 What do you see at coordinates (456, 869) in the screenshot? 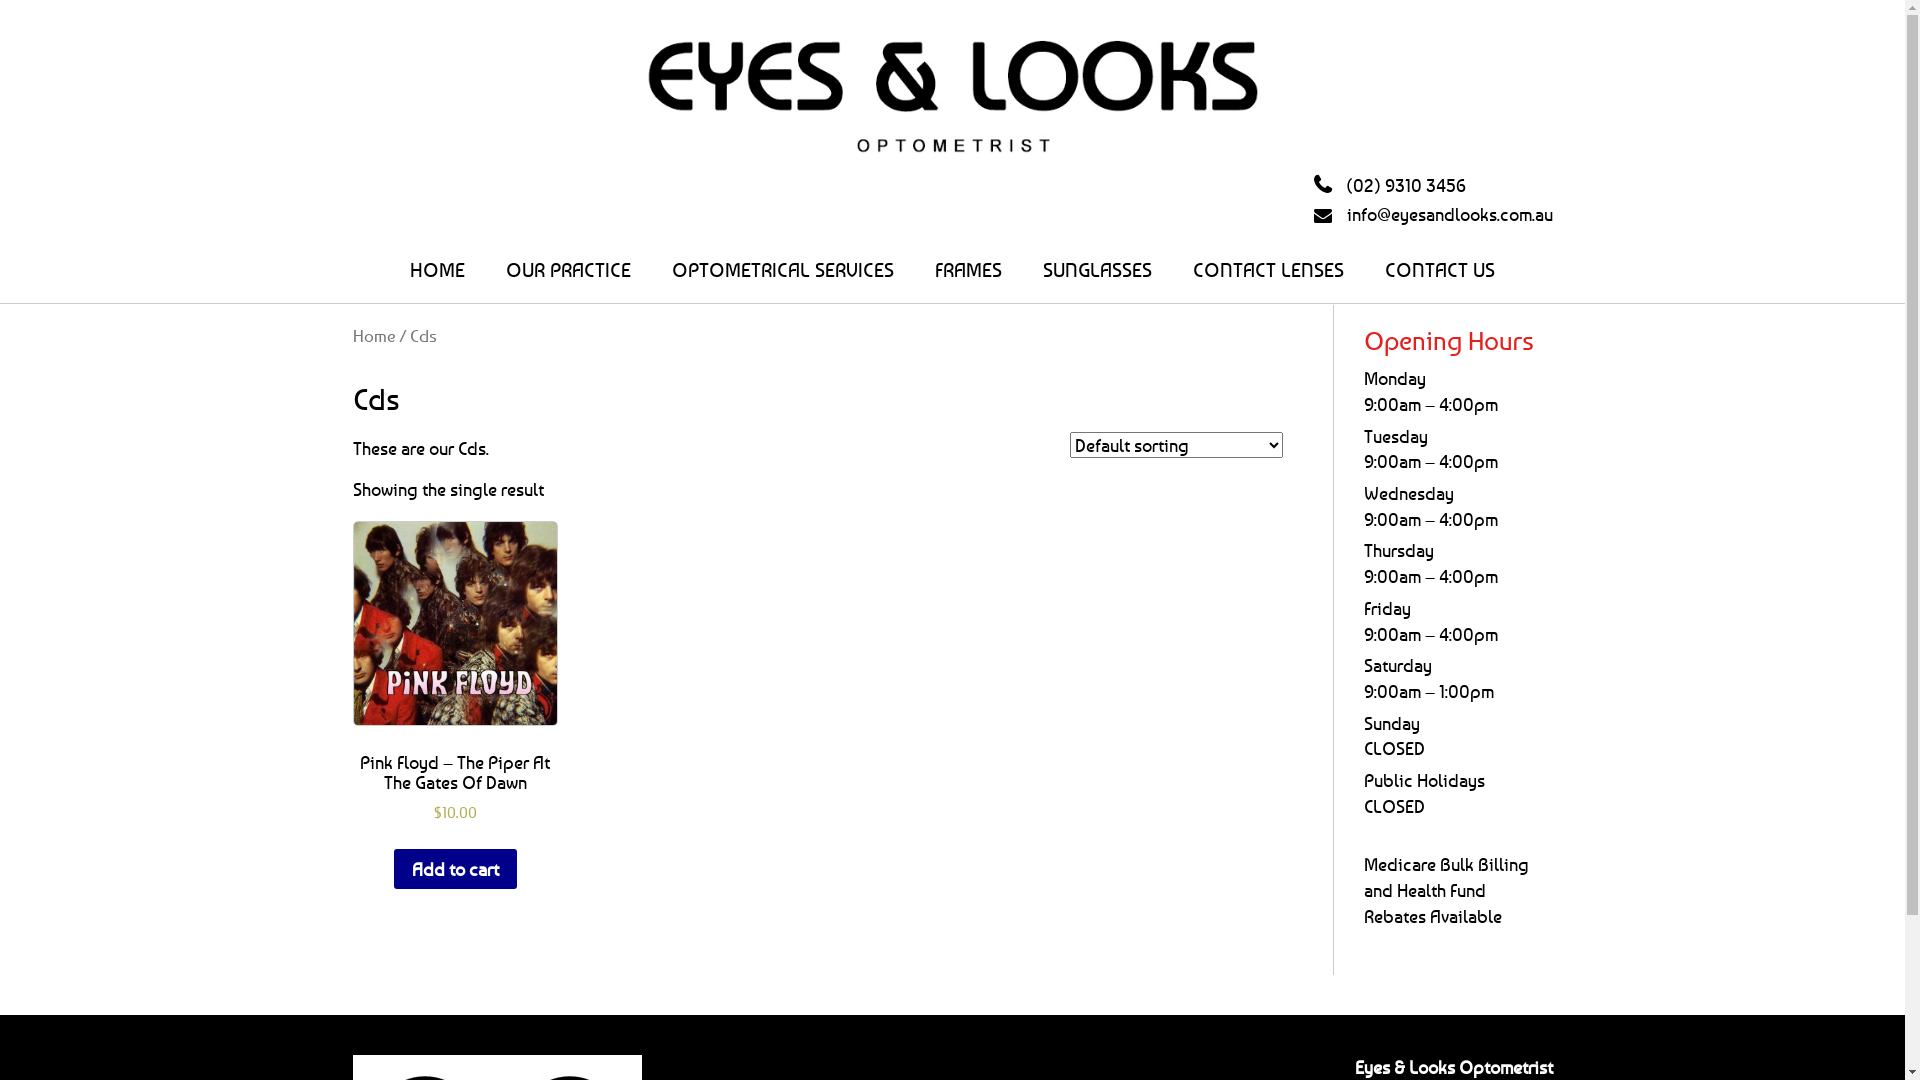
I see `Add to cart` at bounding box center [456, 869].